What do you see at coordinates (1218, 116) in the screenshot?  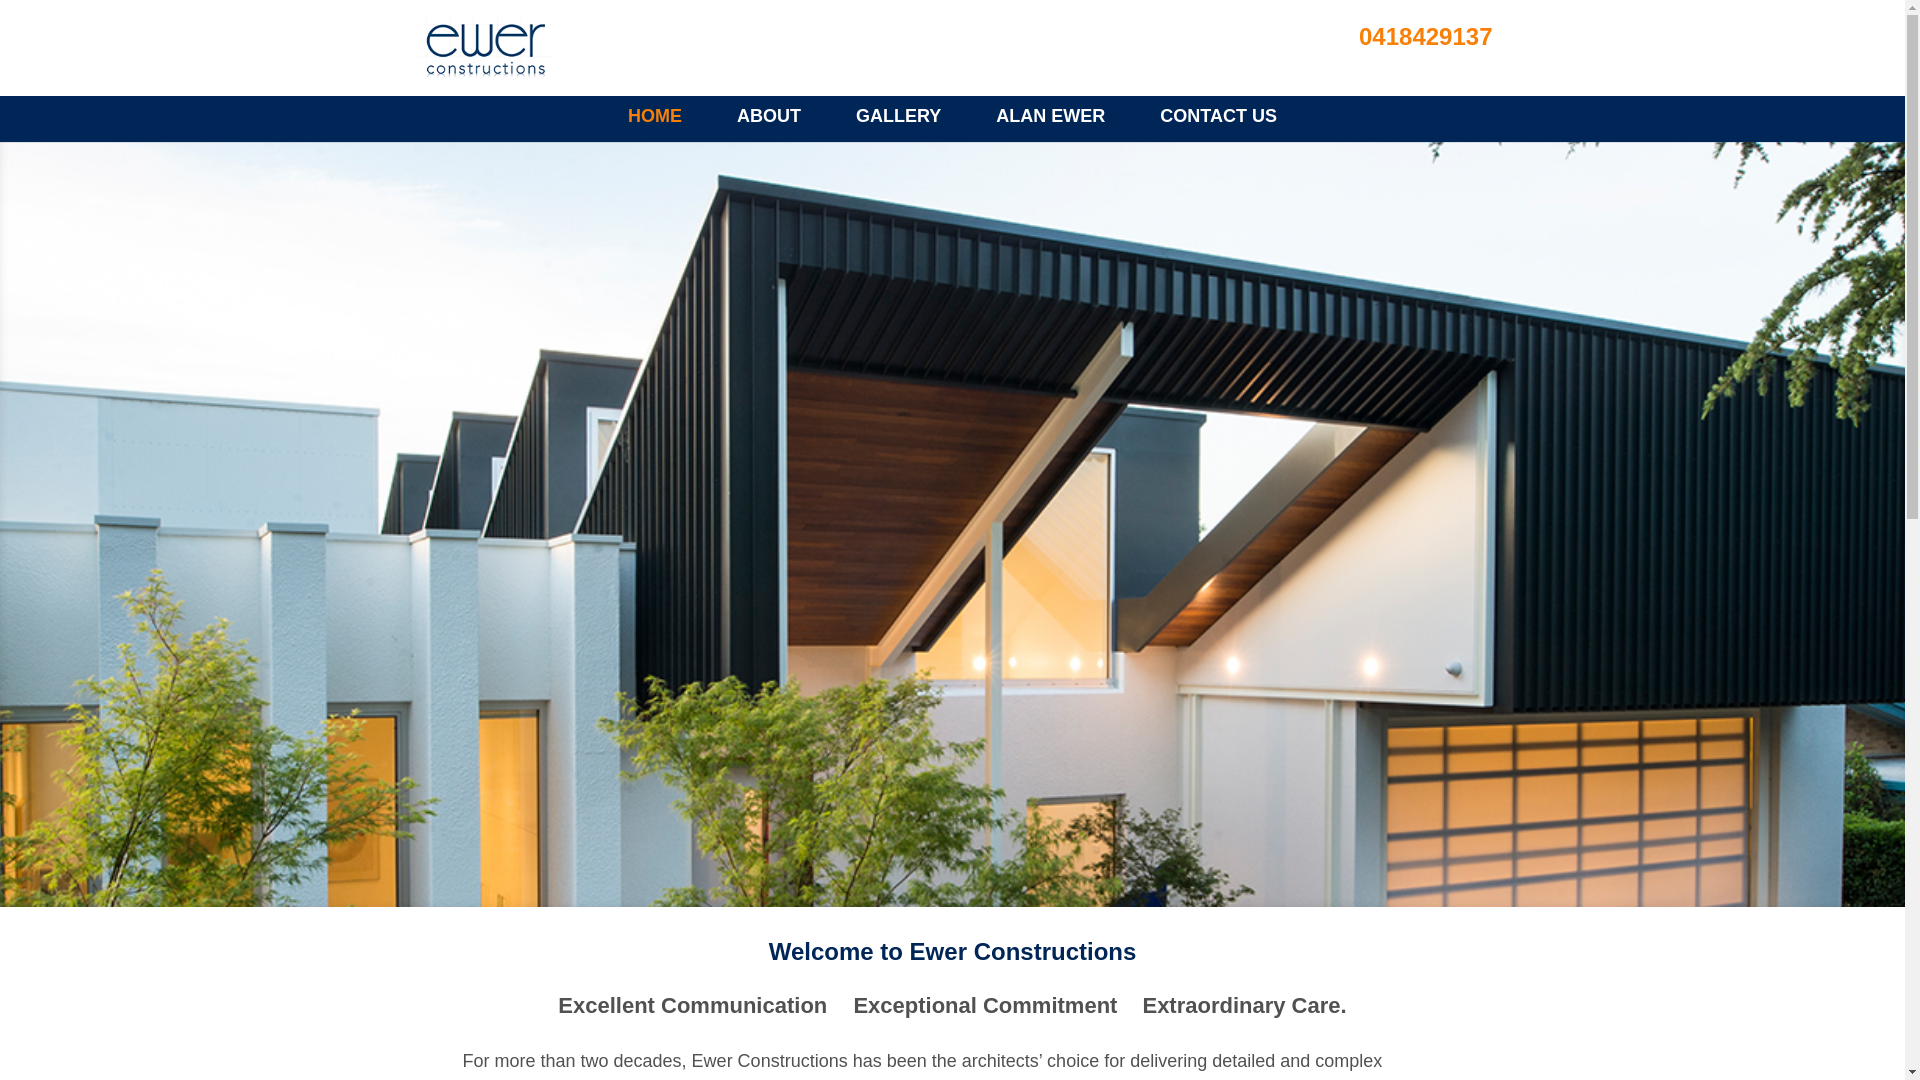 I see `CONTACT US` at bounding box center [1218, 116].